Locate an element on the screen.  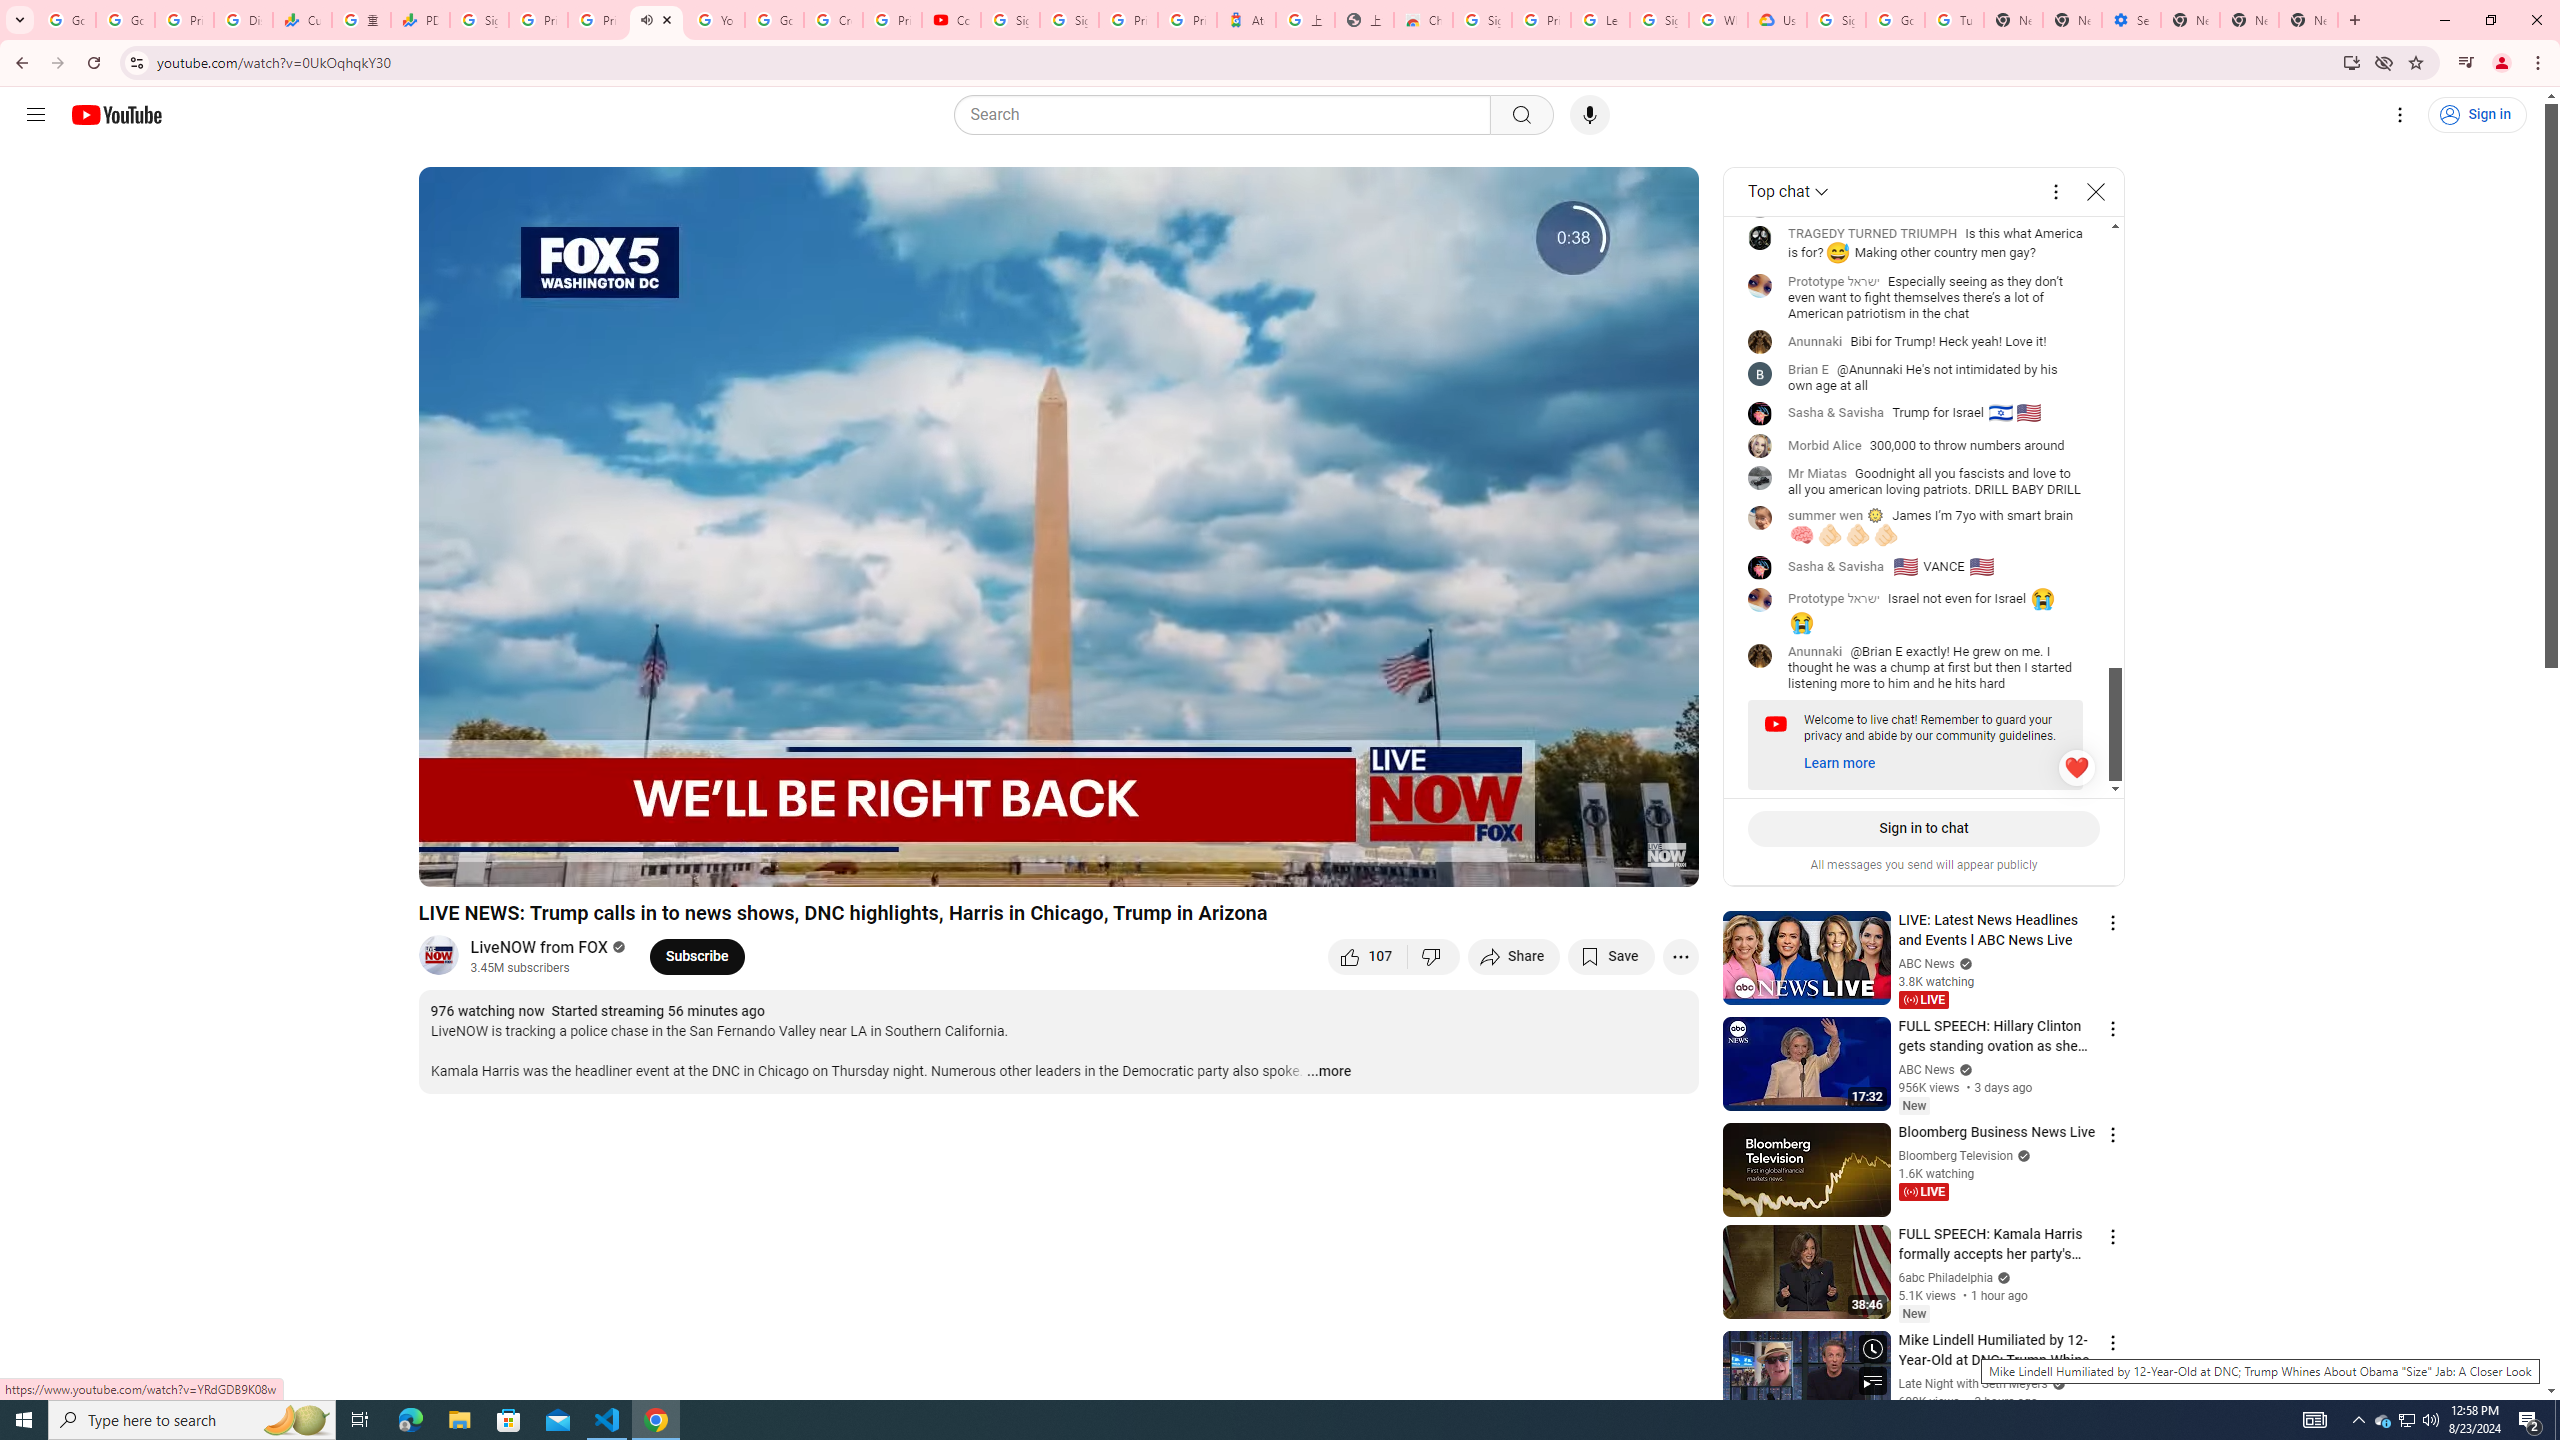
New is located at coordinates (1913, 1314).